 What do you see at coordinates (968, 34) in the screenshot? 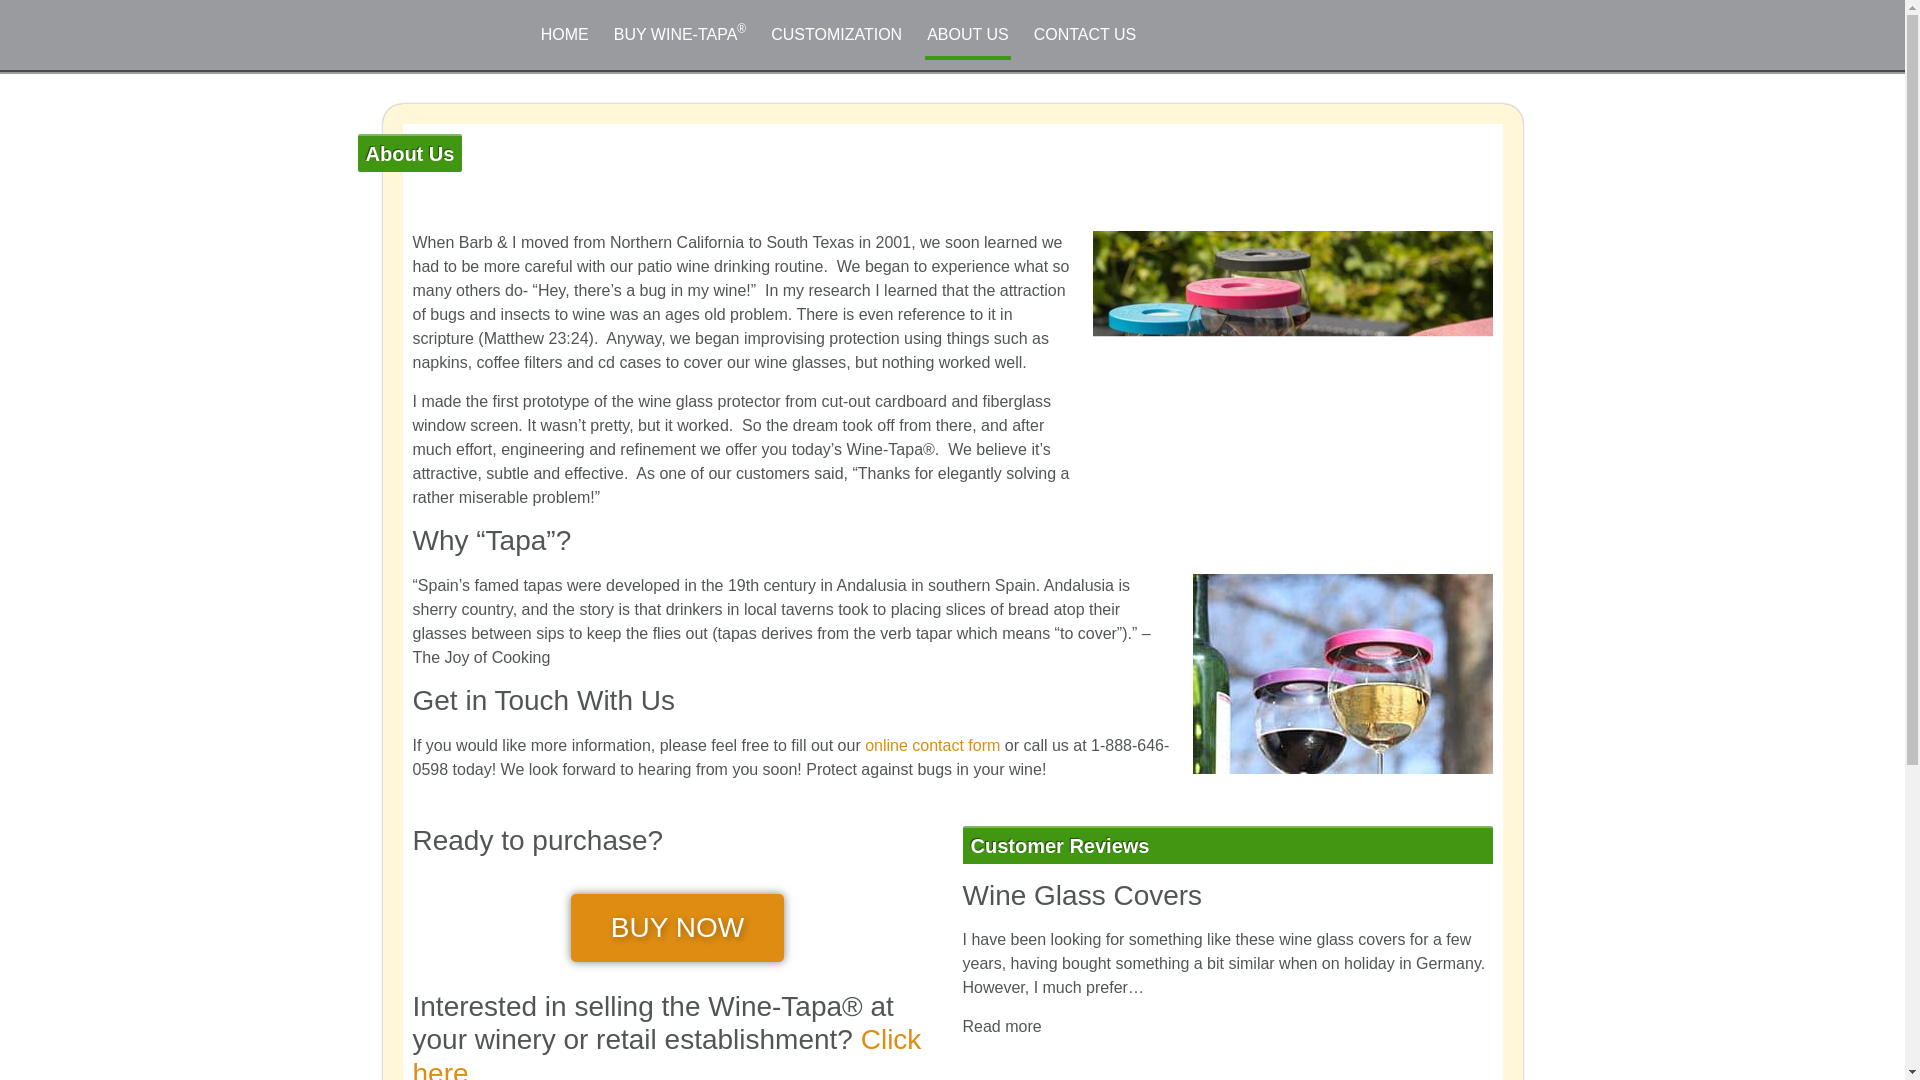
I see `ABOUT US` at bounding box center [968, 34].